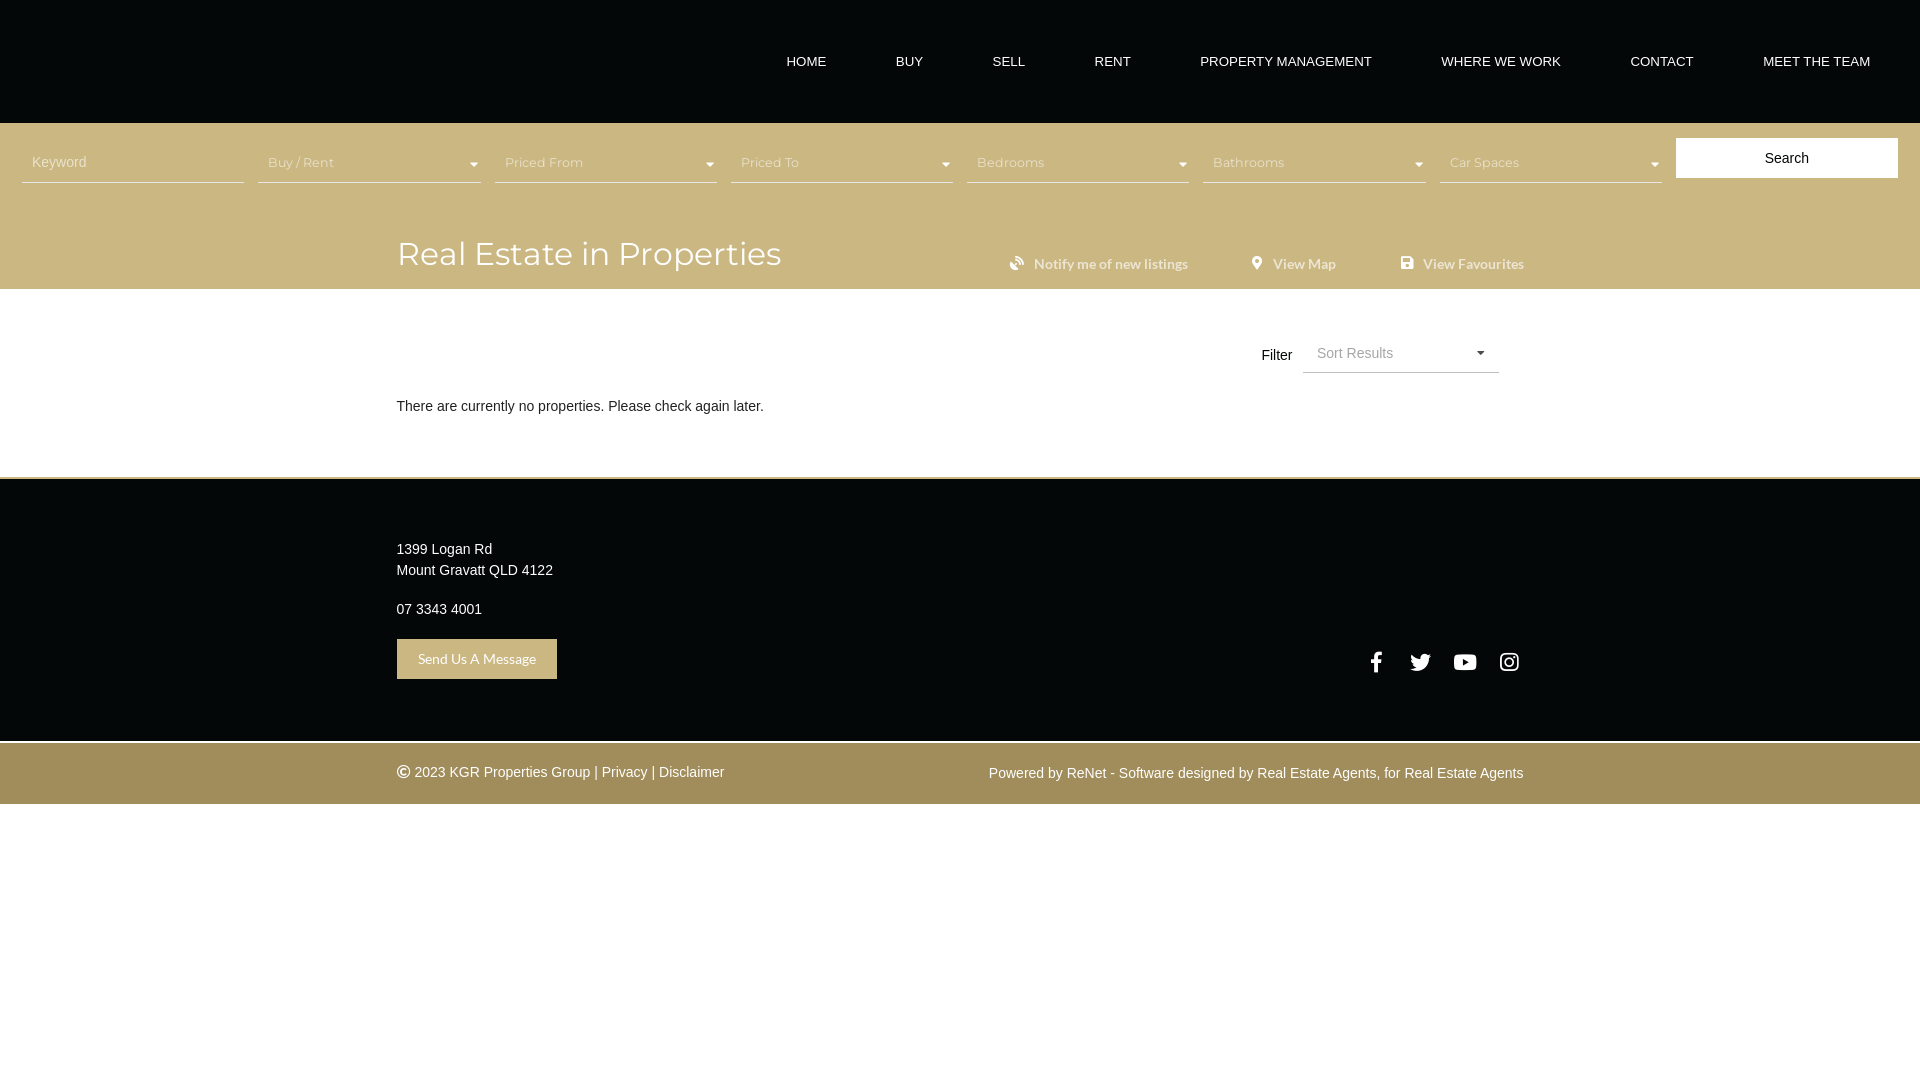  Describe the element at coordinates (910, 62) in the screenshot. I see `BUY` at that location.